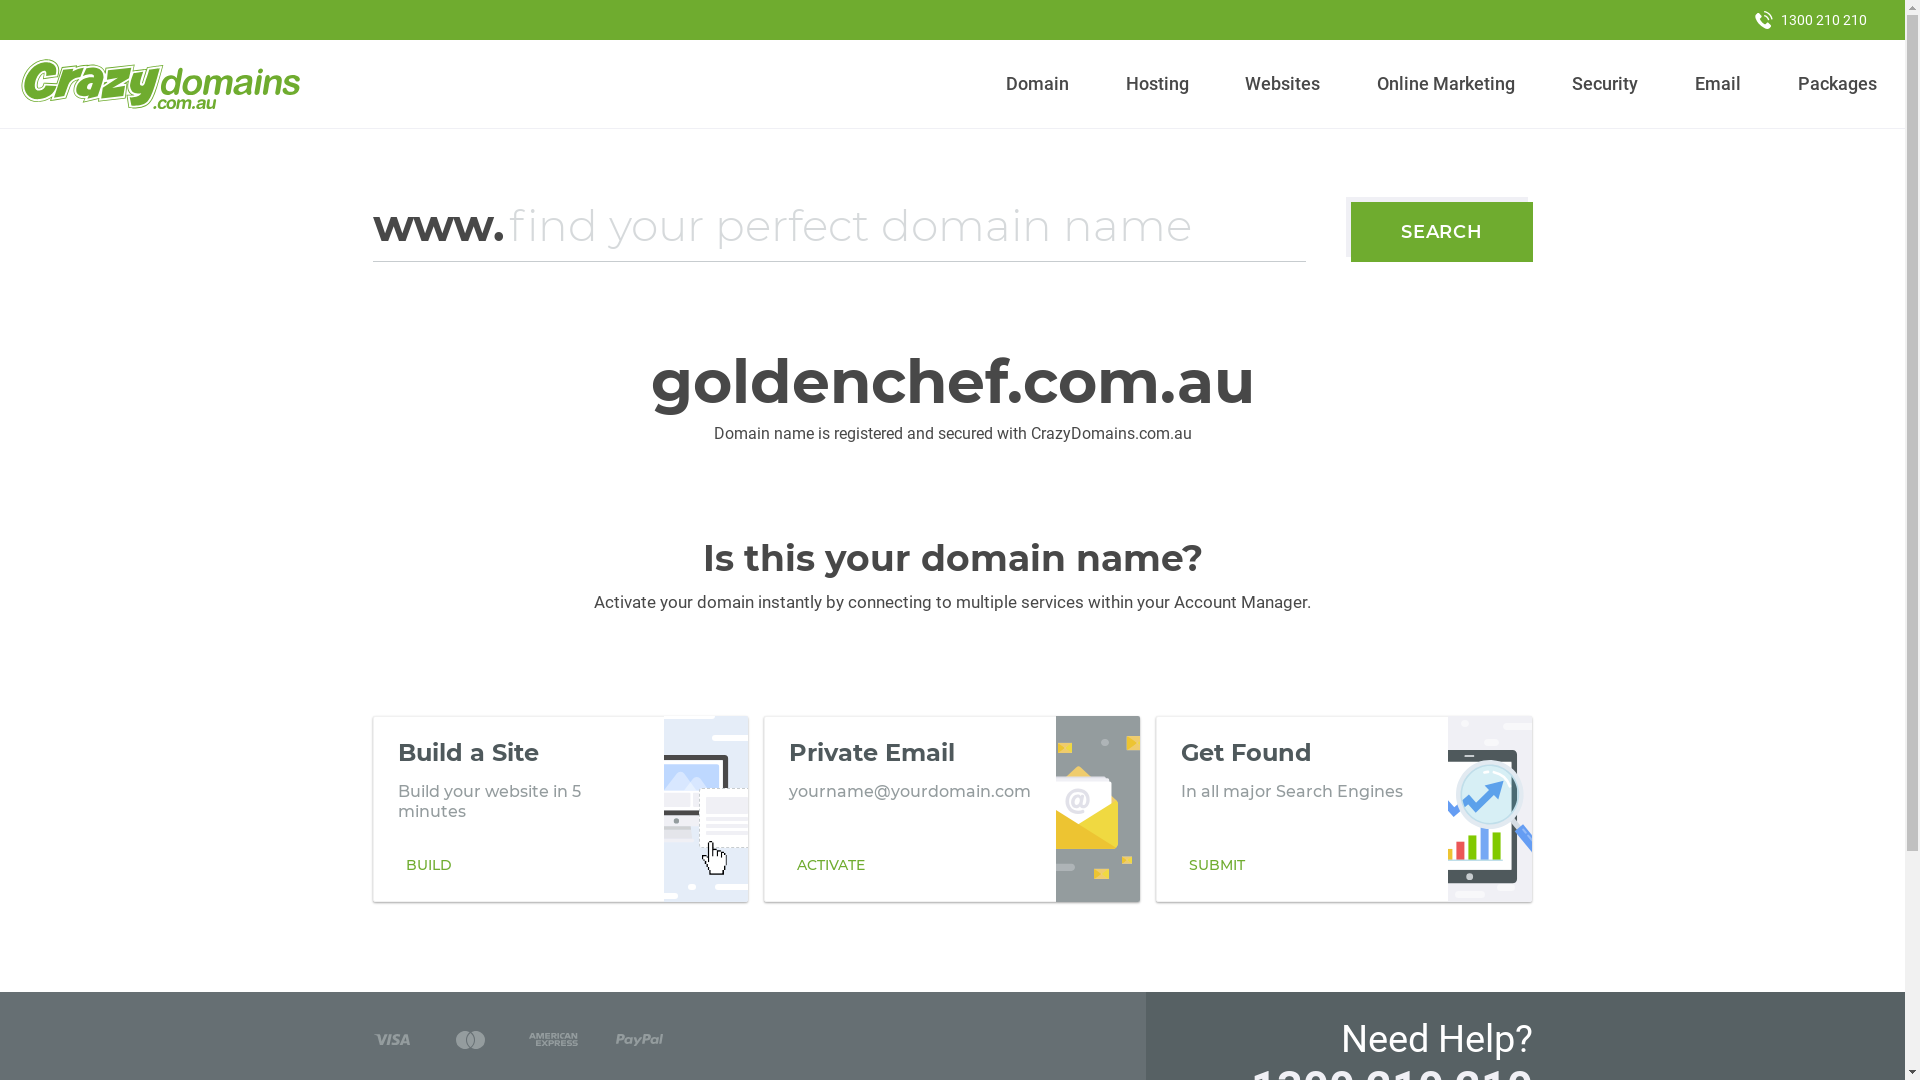 This screenshot has width=1920, height=1080. Describe the element at coordinates (1446, 84) in the screenshot. I see `Online Marketing` at that location.